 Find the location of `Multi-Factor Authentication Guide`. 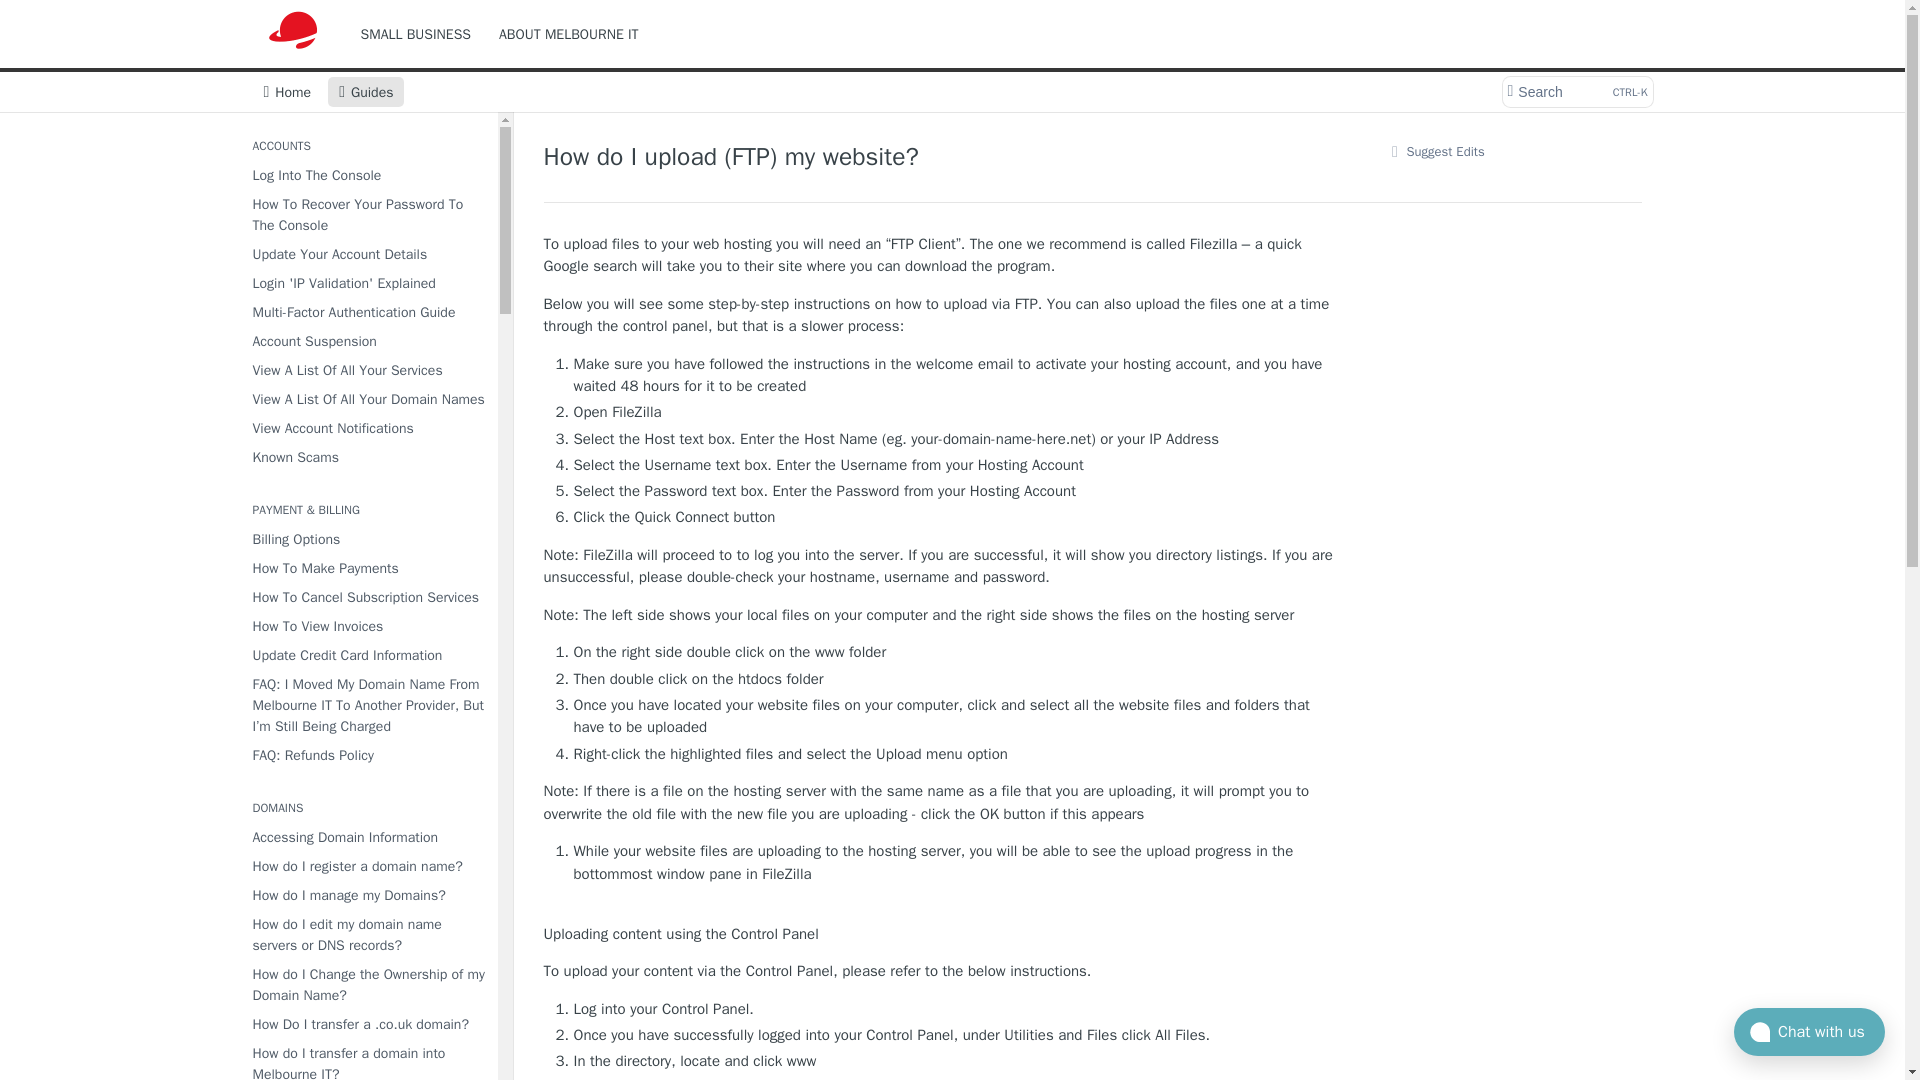

Multi-Factor Authentication Guide is located at coordinates (366, 312).